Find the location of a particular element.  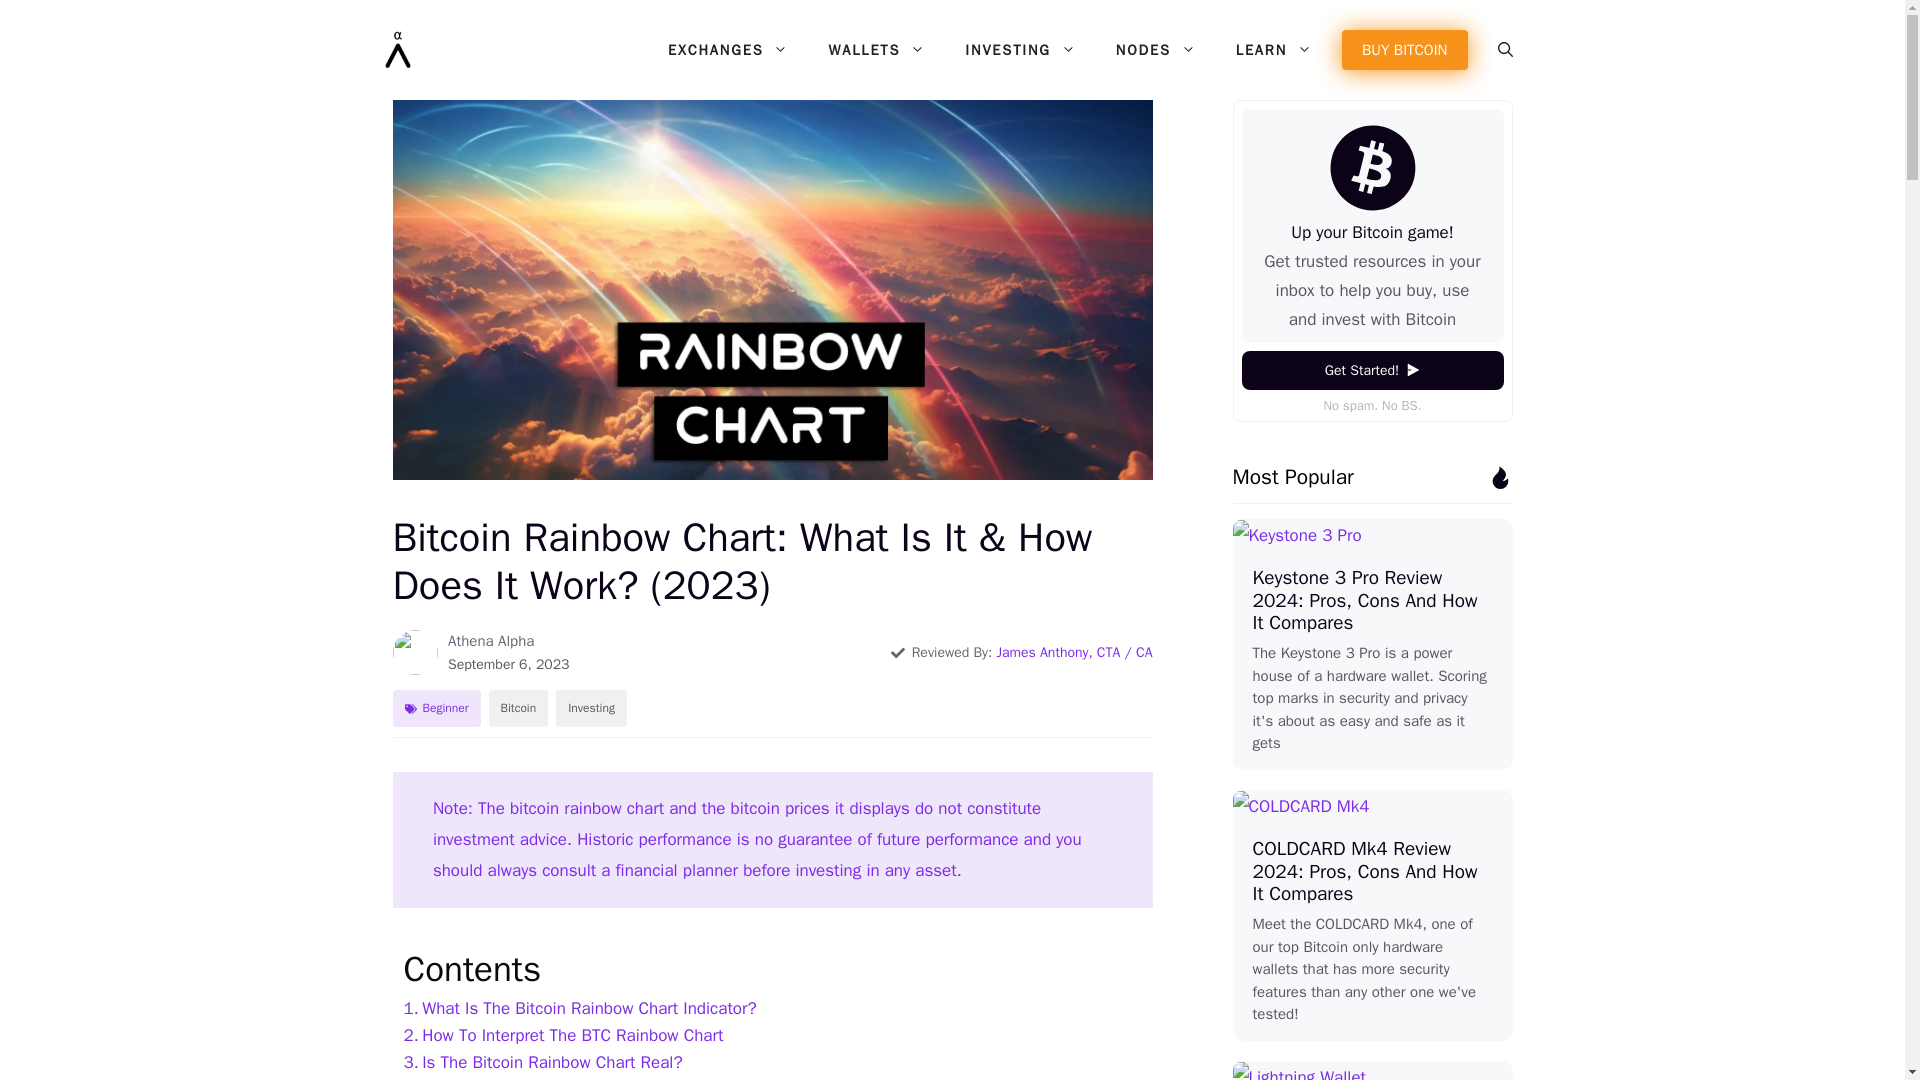

How To Interpret The BTC Rainbow Chart is located at coordinates (563, 1034).